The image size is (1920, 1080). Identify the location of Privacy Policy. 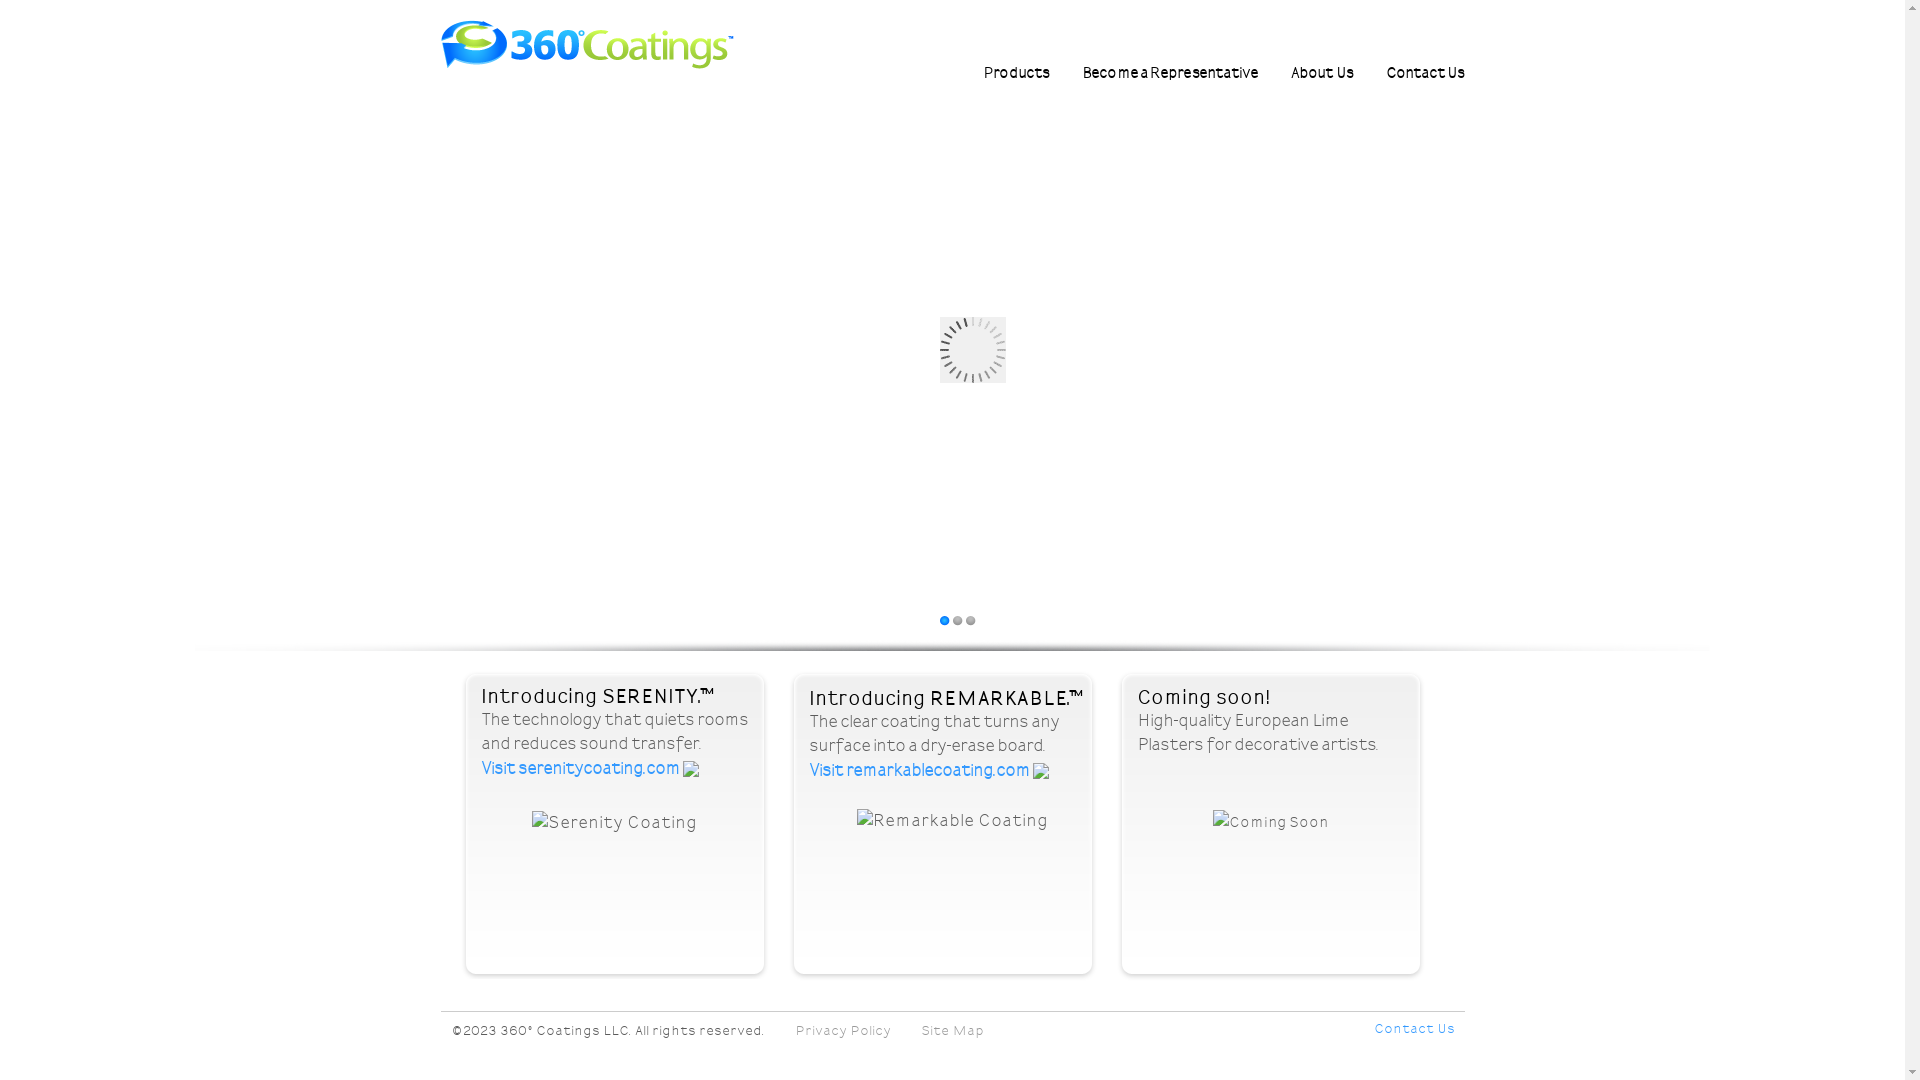
(842, 1030).